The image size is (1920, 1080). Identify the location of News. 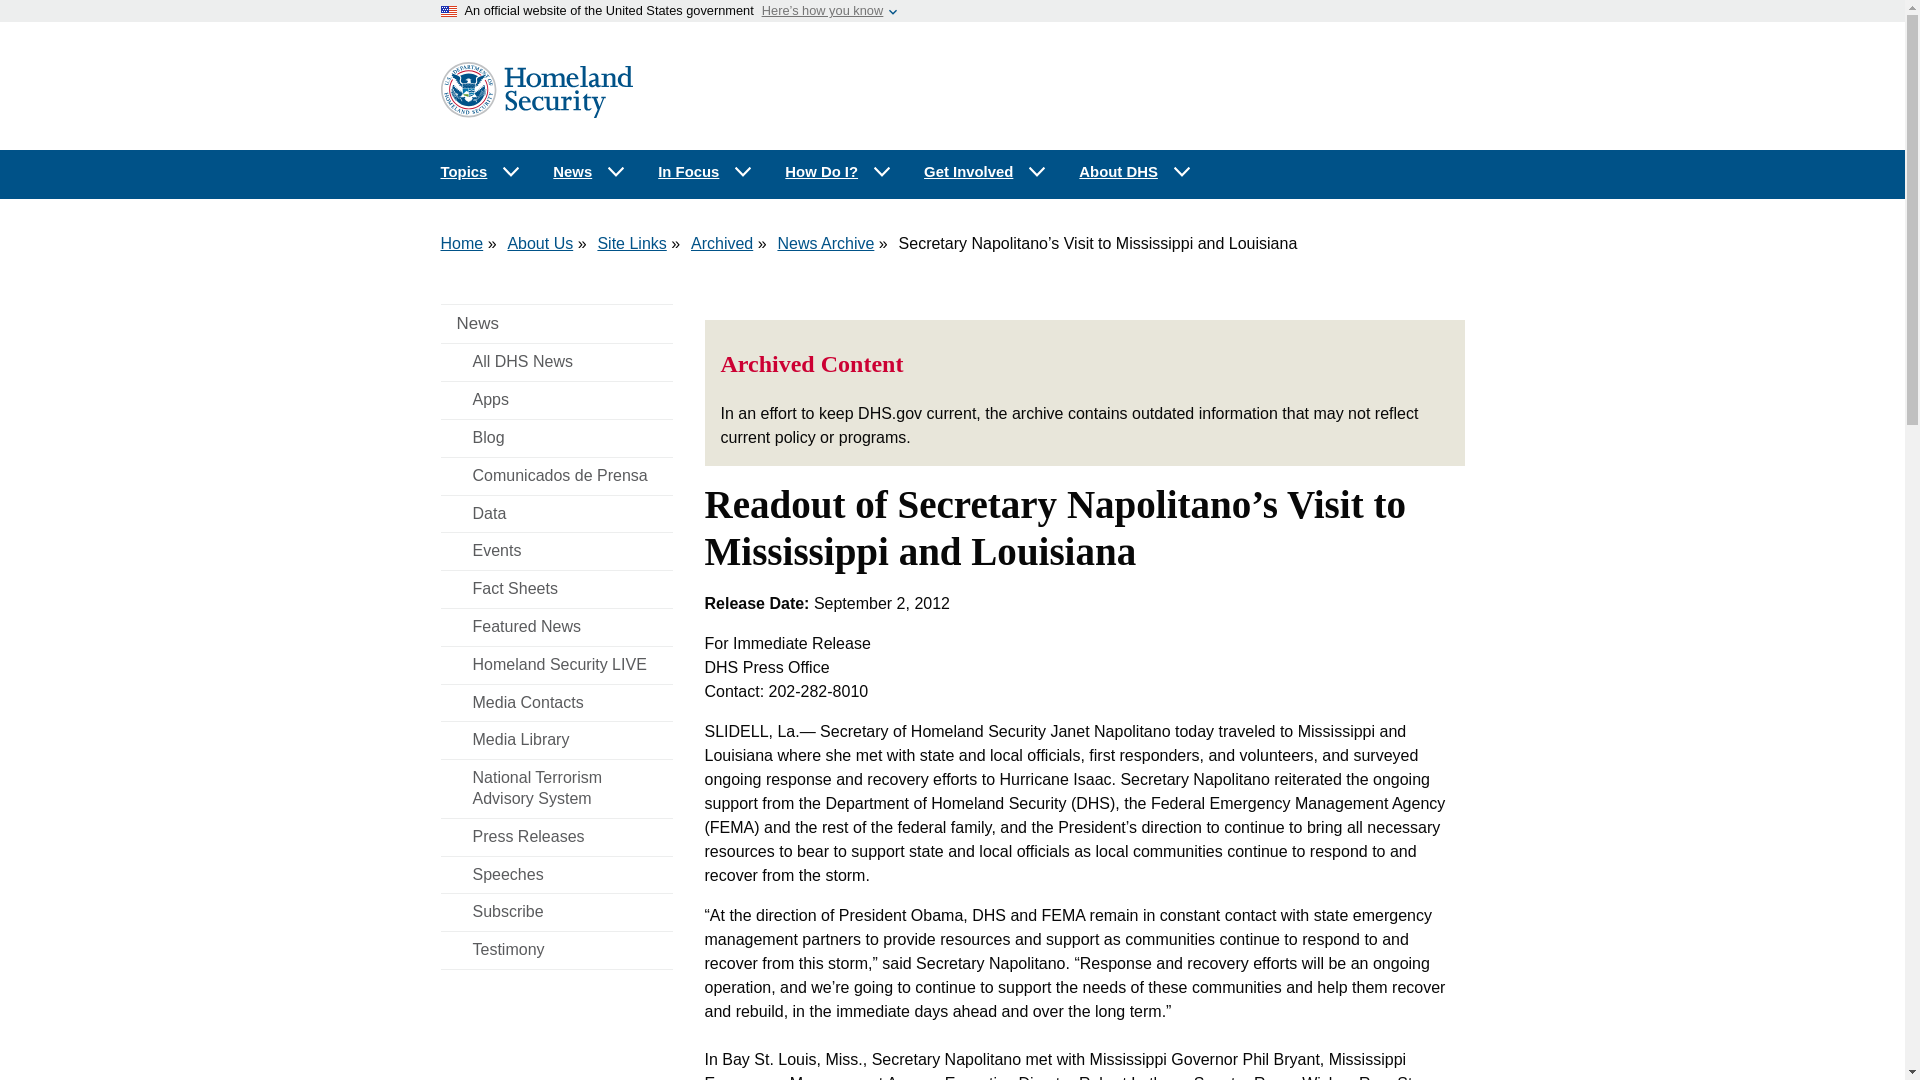
(589, 172).